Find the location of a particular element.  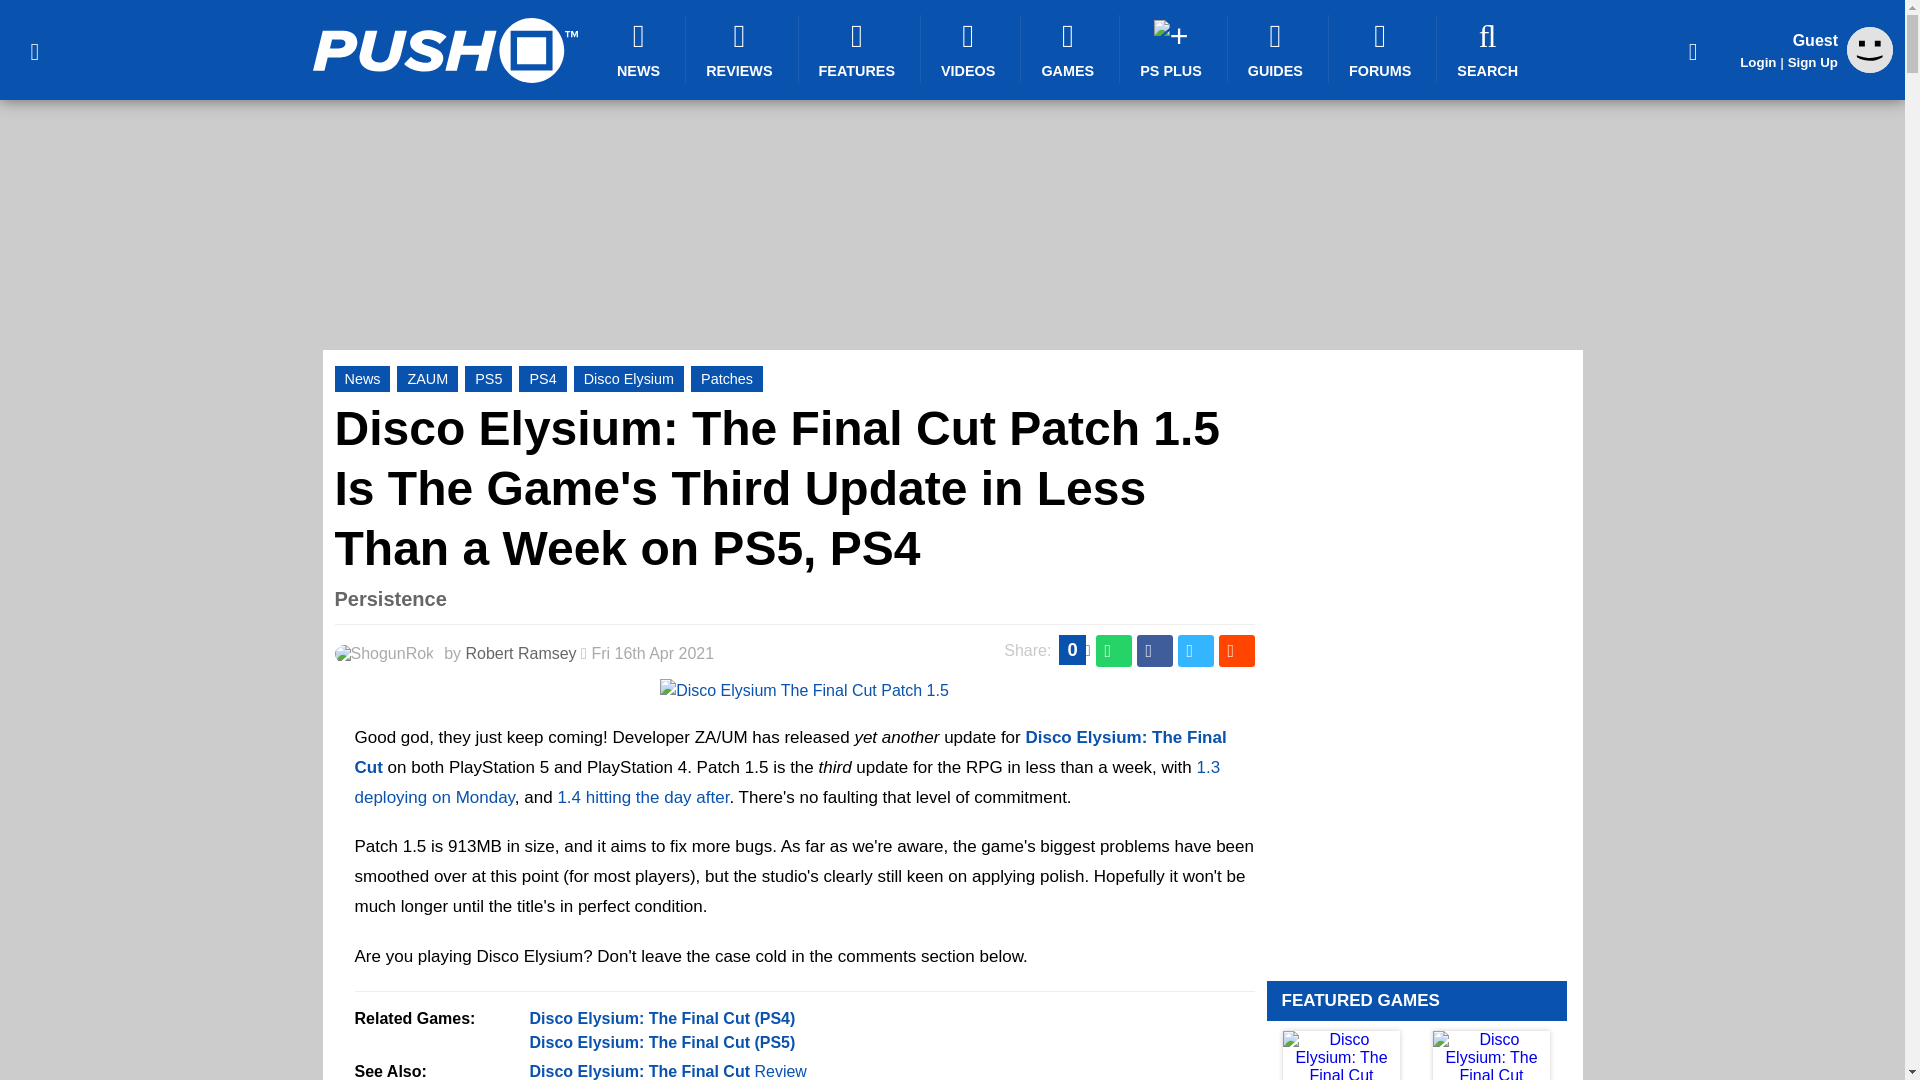

Share this on Twitter is located at coordinates (1196, 651).